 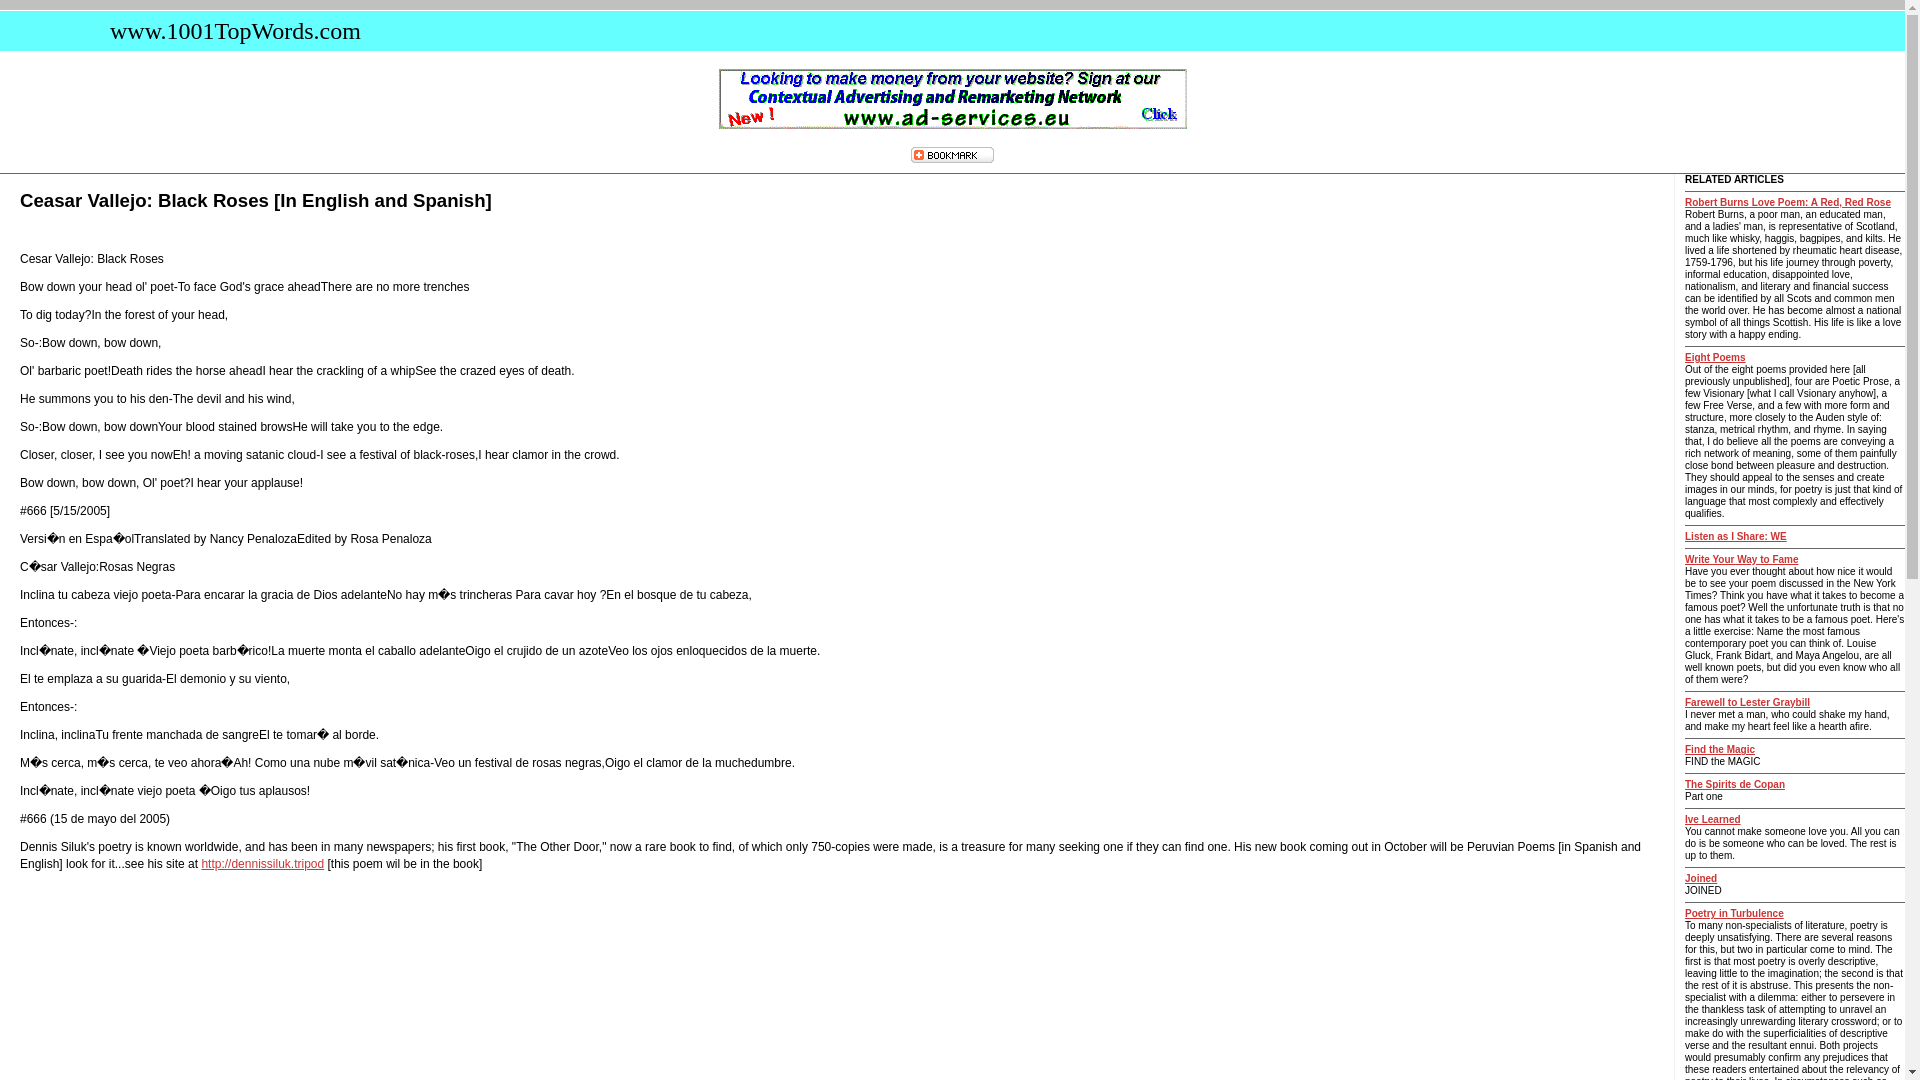 What do you see at coordinates (1735, 784) in the screenshot?
I see `The Spirits de Copan` at bounding box center [1735, 784].